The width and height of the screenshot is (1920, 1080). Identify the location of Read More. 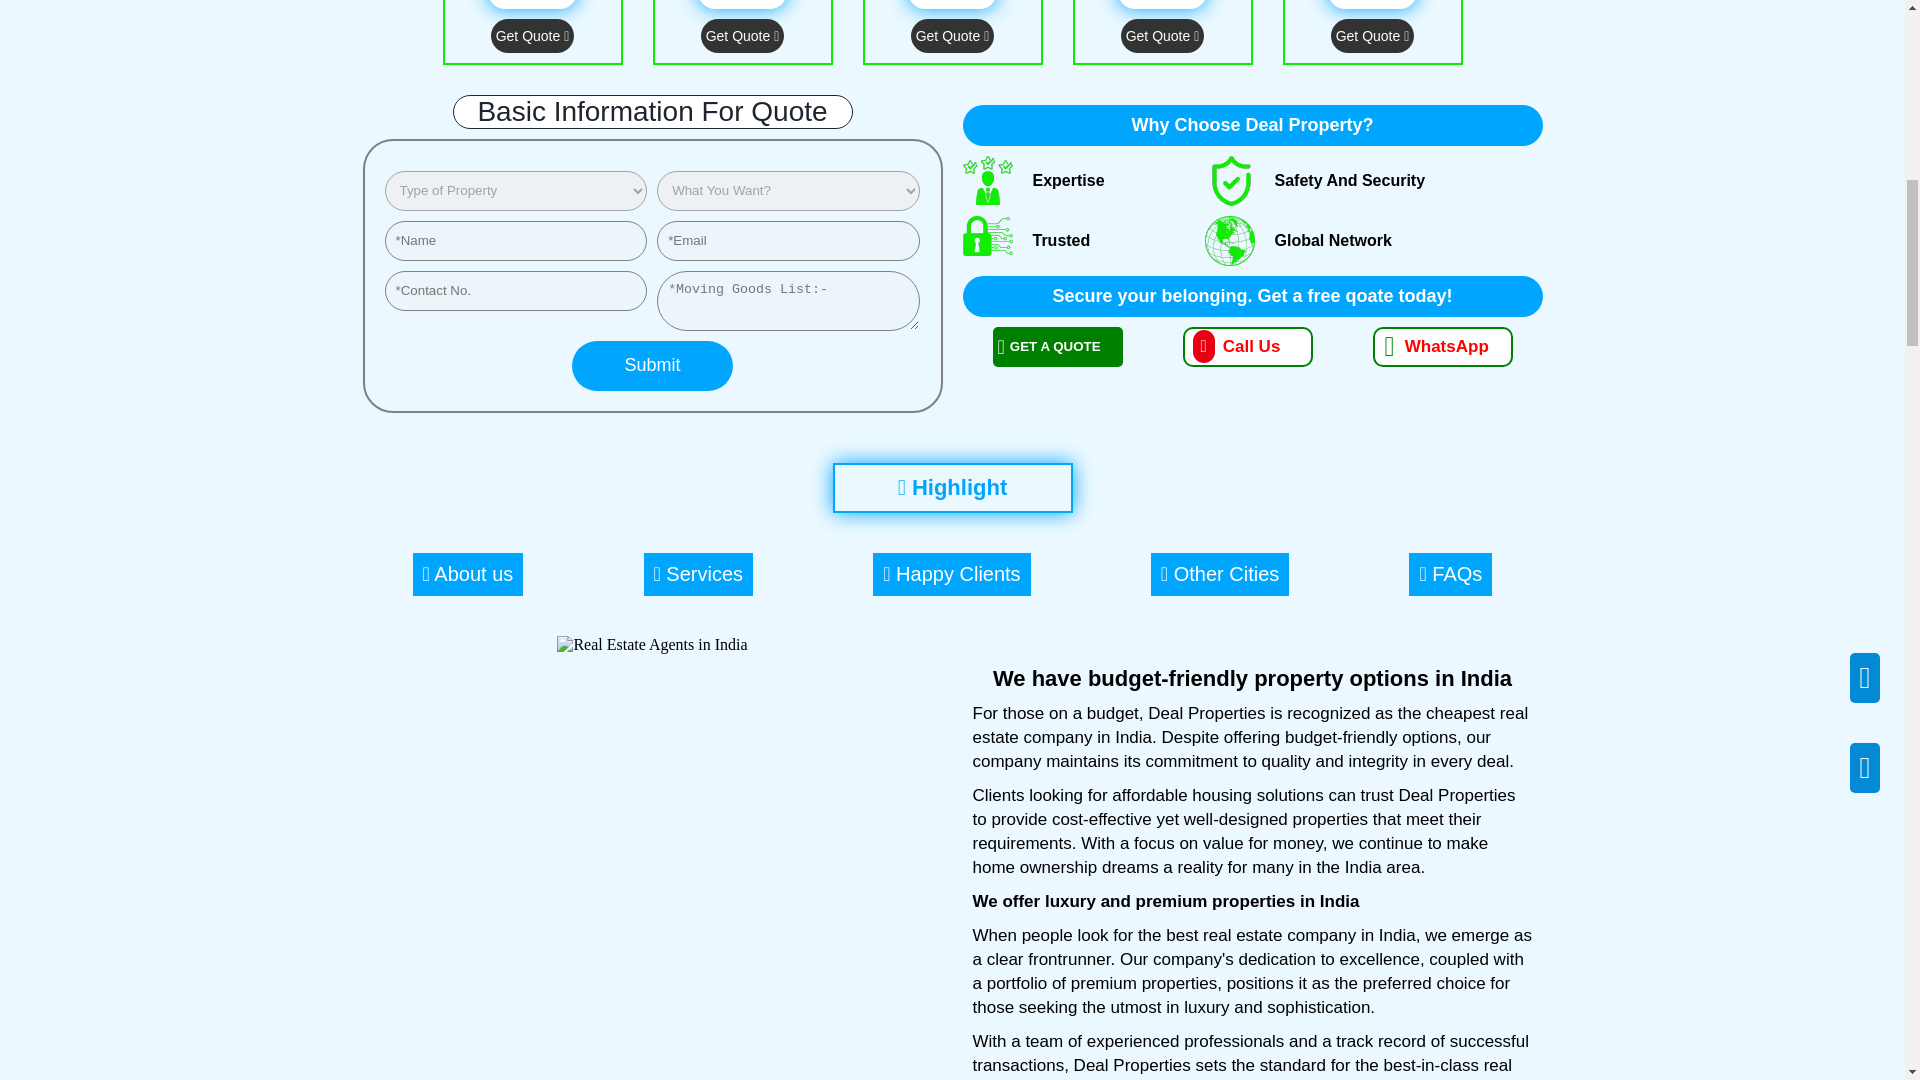
(1372, 4).